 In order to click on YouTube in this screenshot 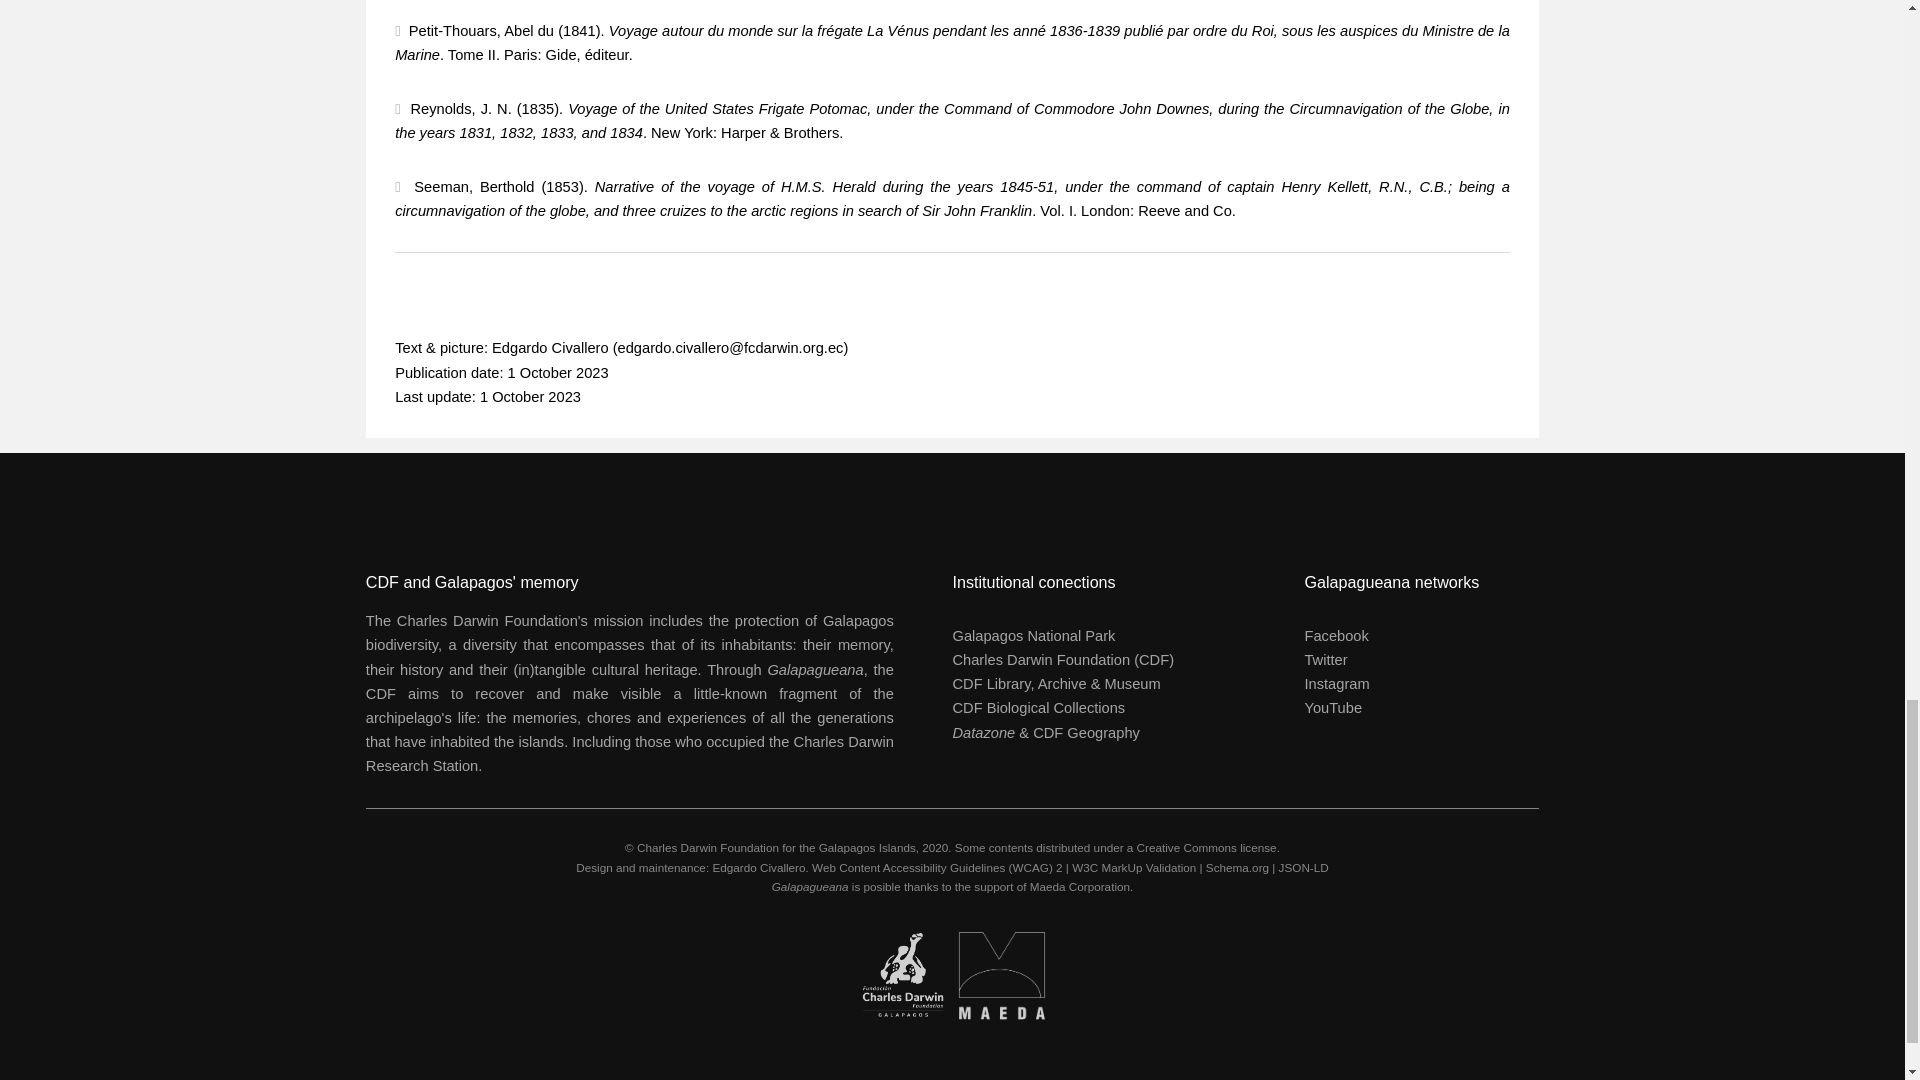, I will do `click(1332, 708)`.